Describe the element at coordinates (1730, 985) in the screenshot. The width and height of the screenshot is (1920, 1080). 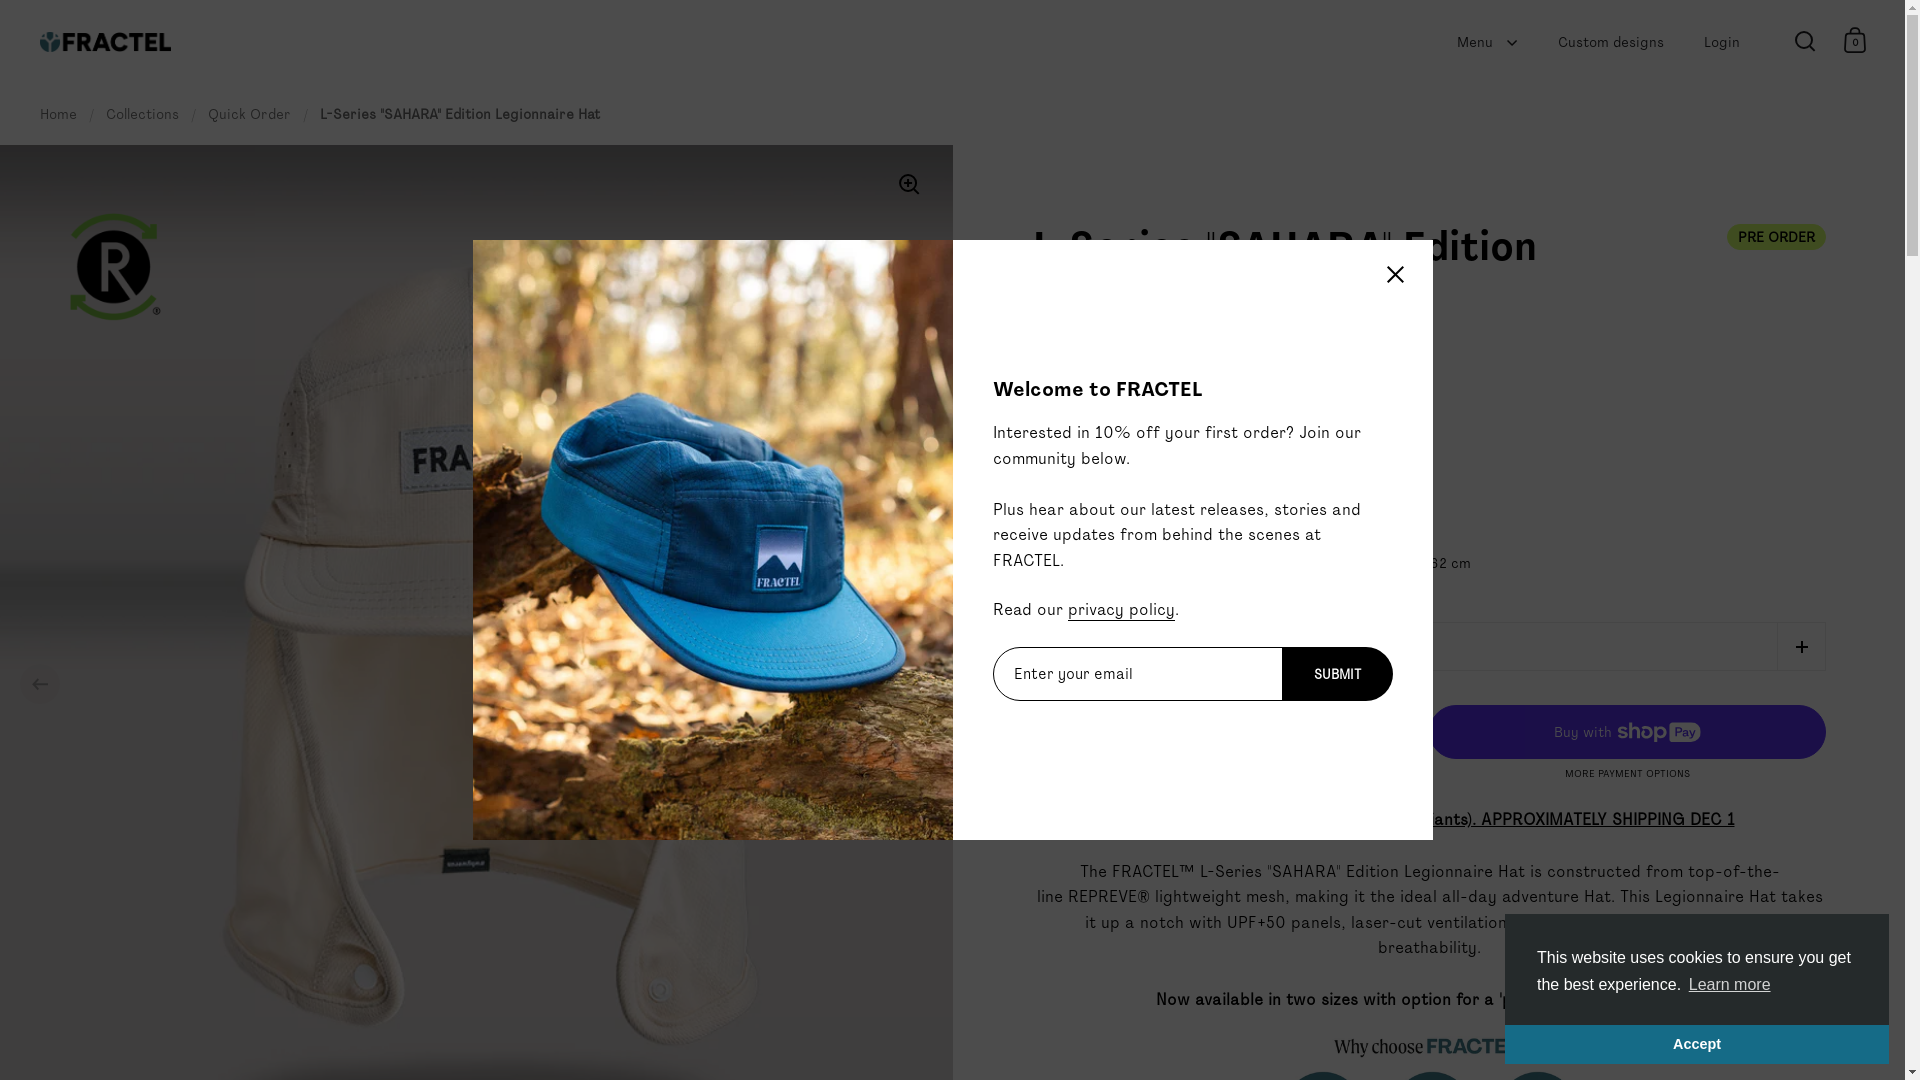
I see `Learn more` at that location.